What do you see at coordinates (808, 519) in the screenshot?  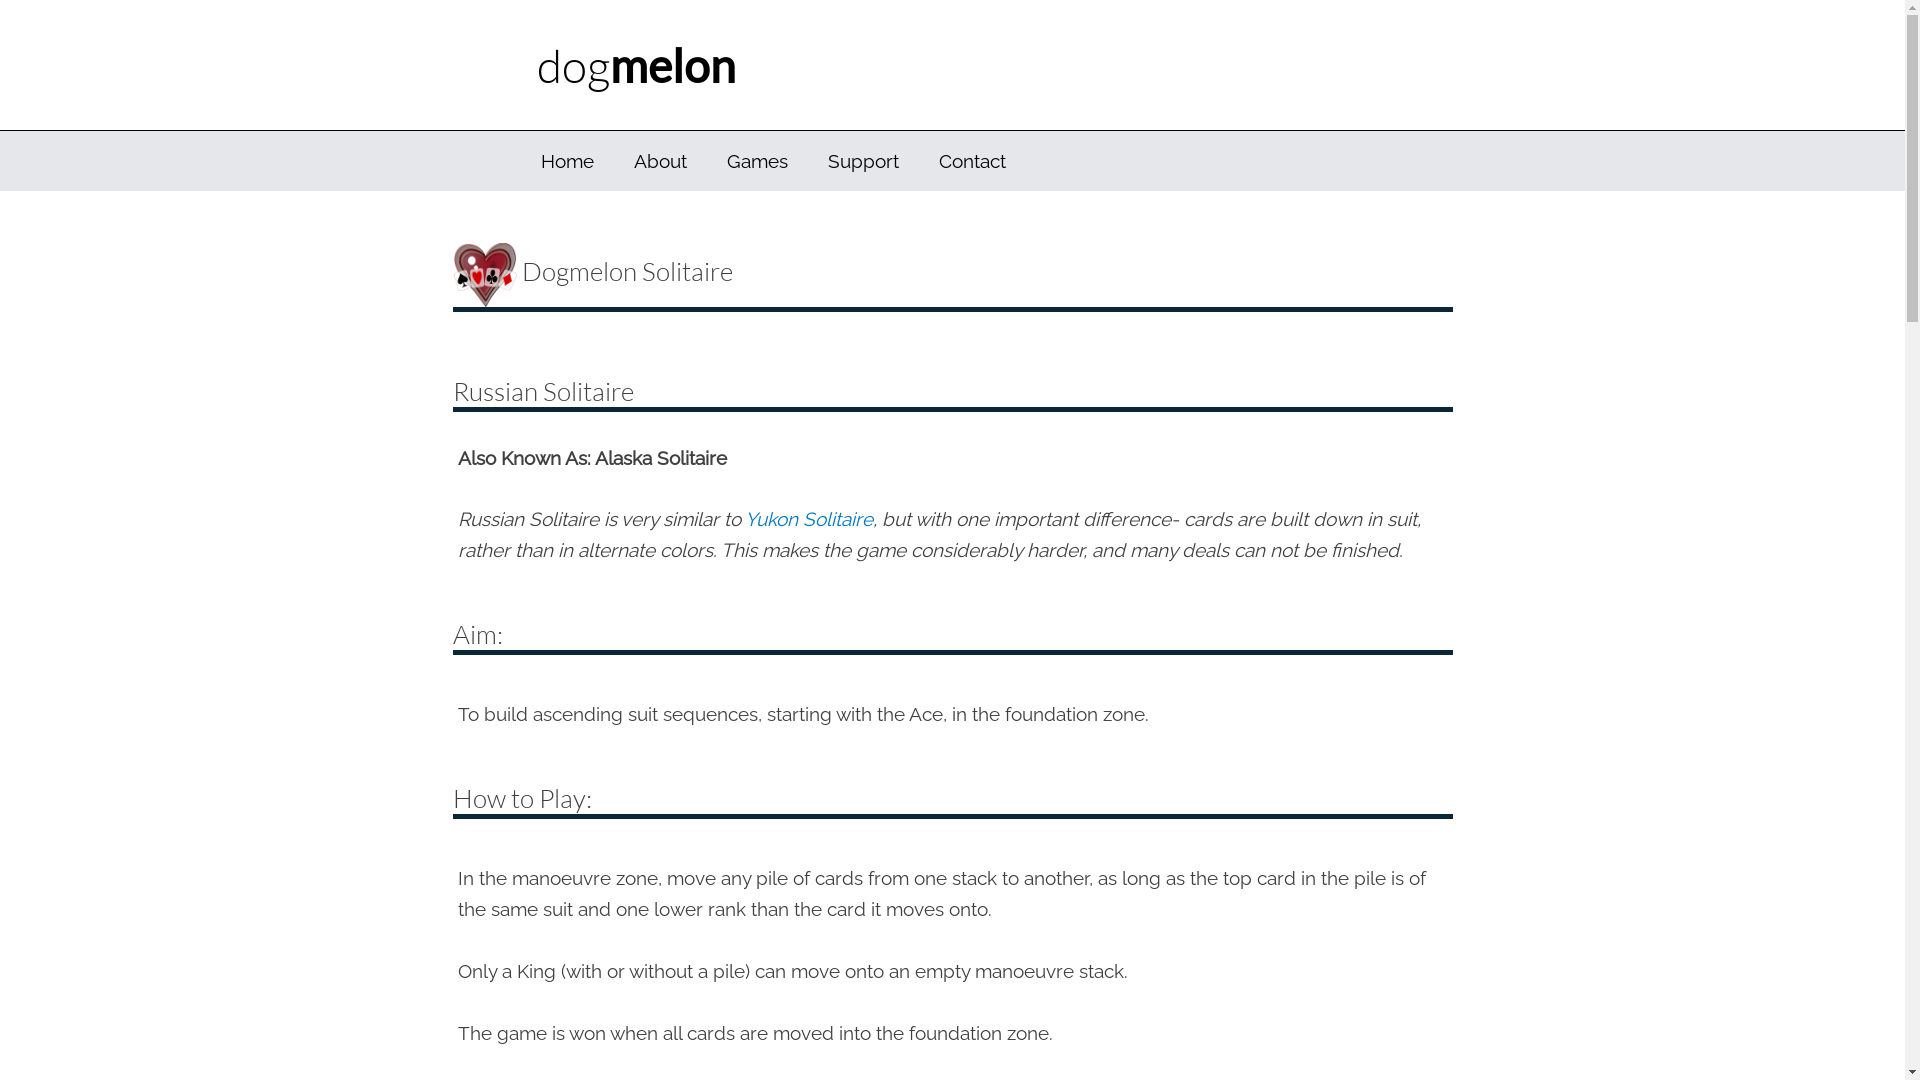 I see `Yukon Solitaire` at bounding box center [808, 519].